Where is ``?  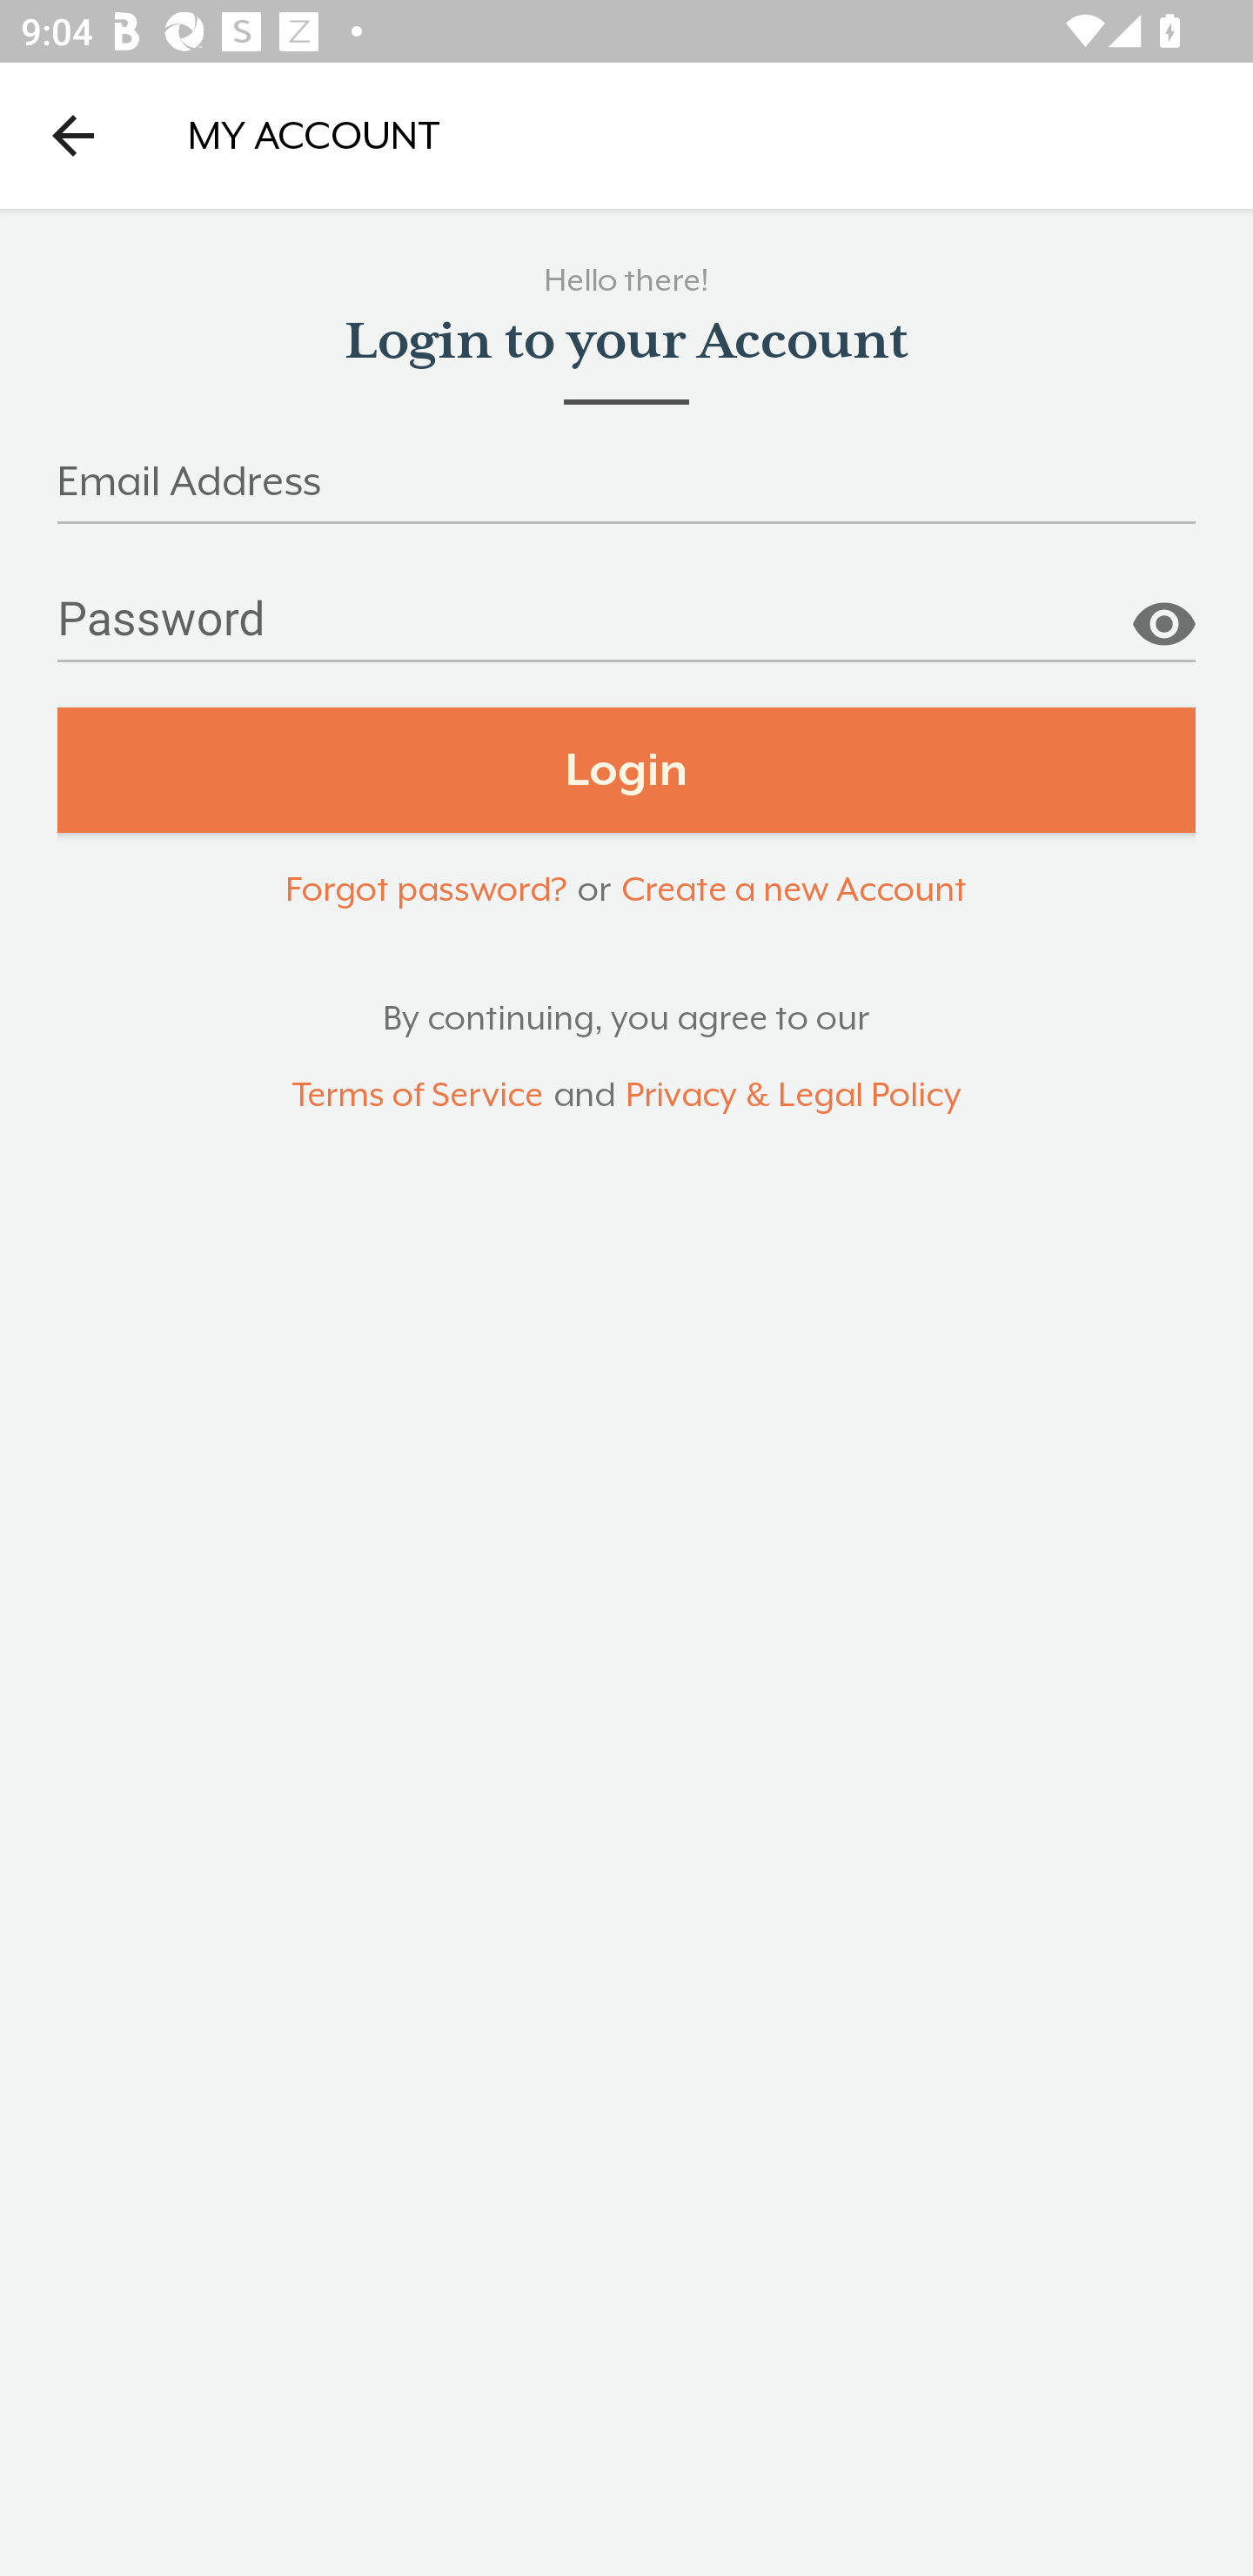
 is located at coordinates (1163, 613).